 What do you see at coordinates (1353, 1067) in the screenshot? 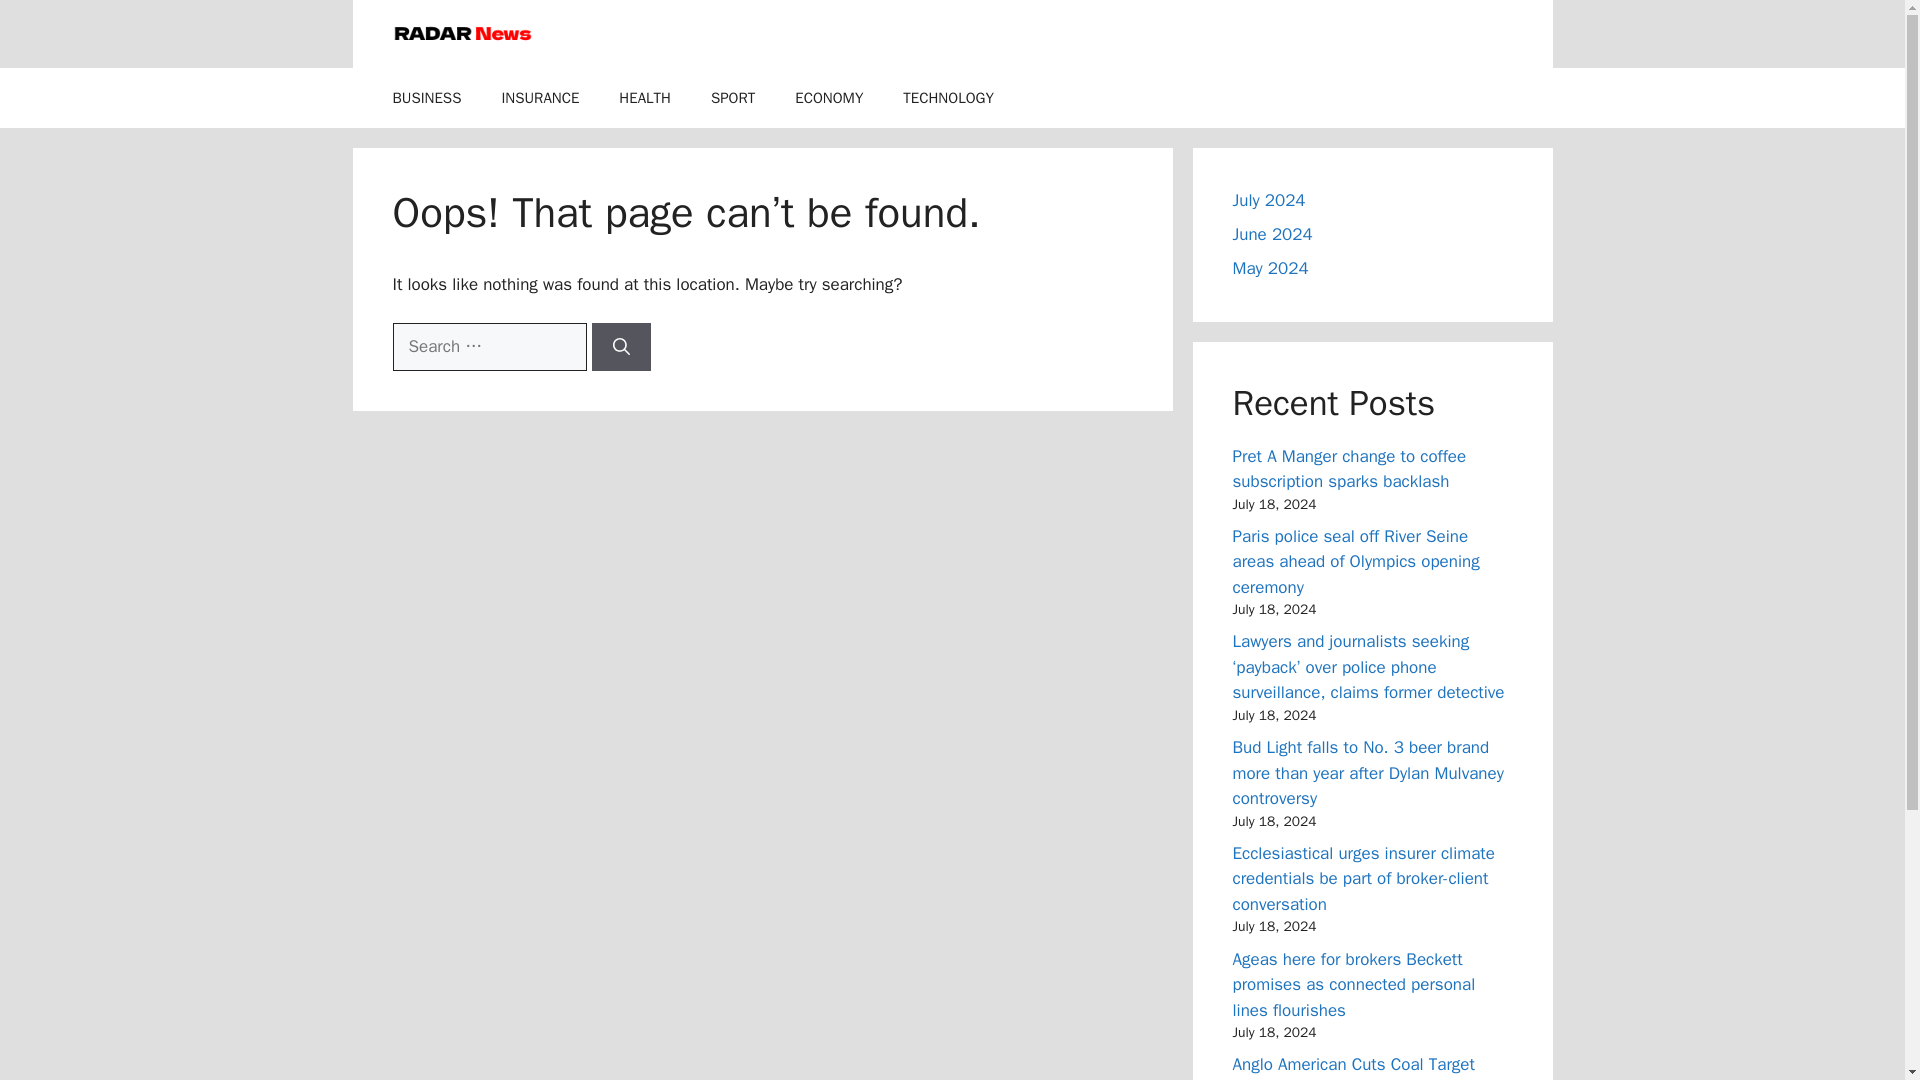
I see `Anglo American Cuts Coal Target Following Fire Incident` at bounding box center [1353, 1067].